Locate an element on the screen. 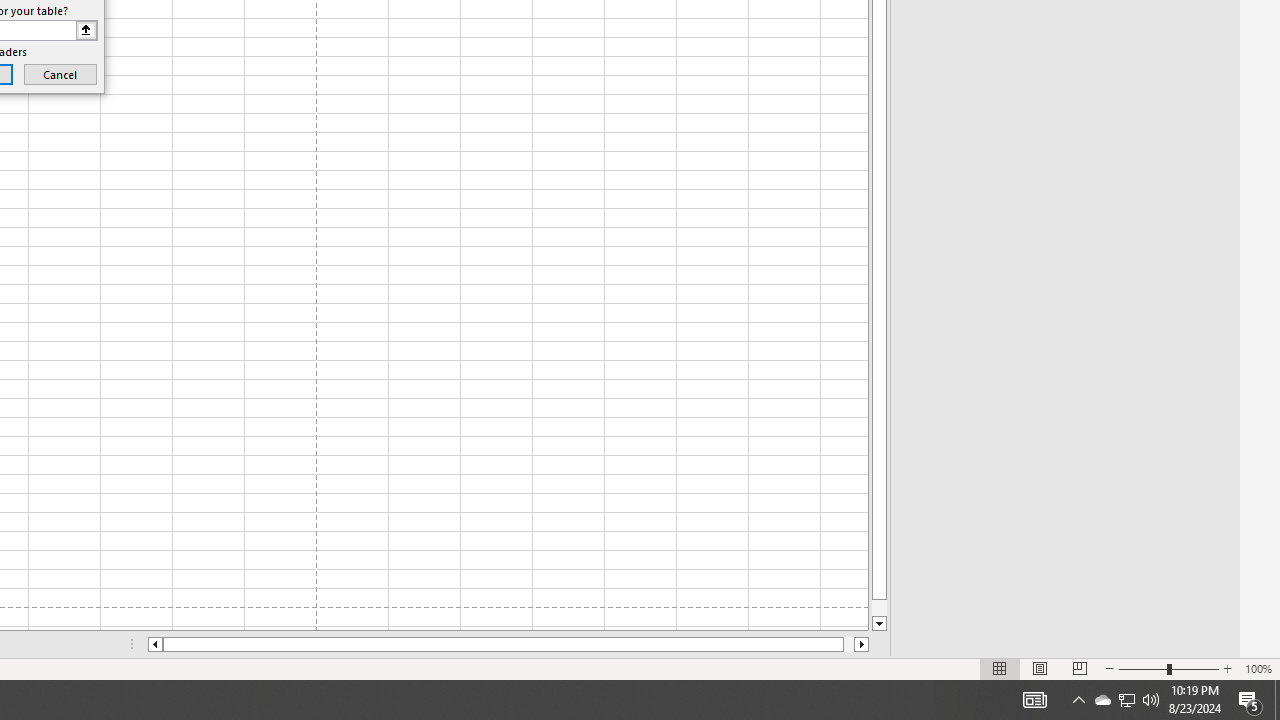  Normal is located at coordinates (1000, 668).